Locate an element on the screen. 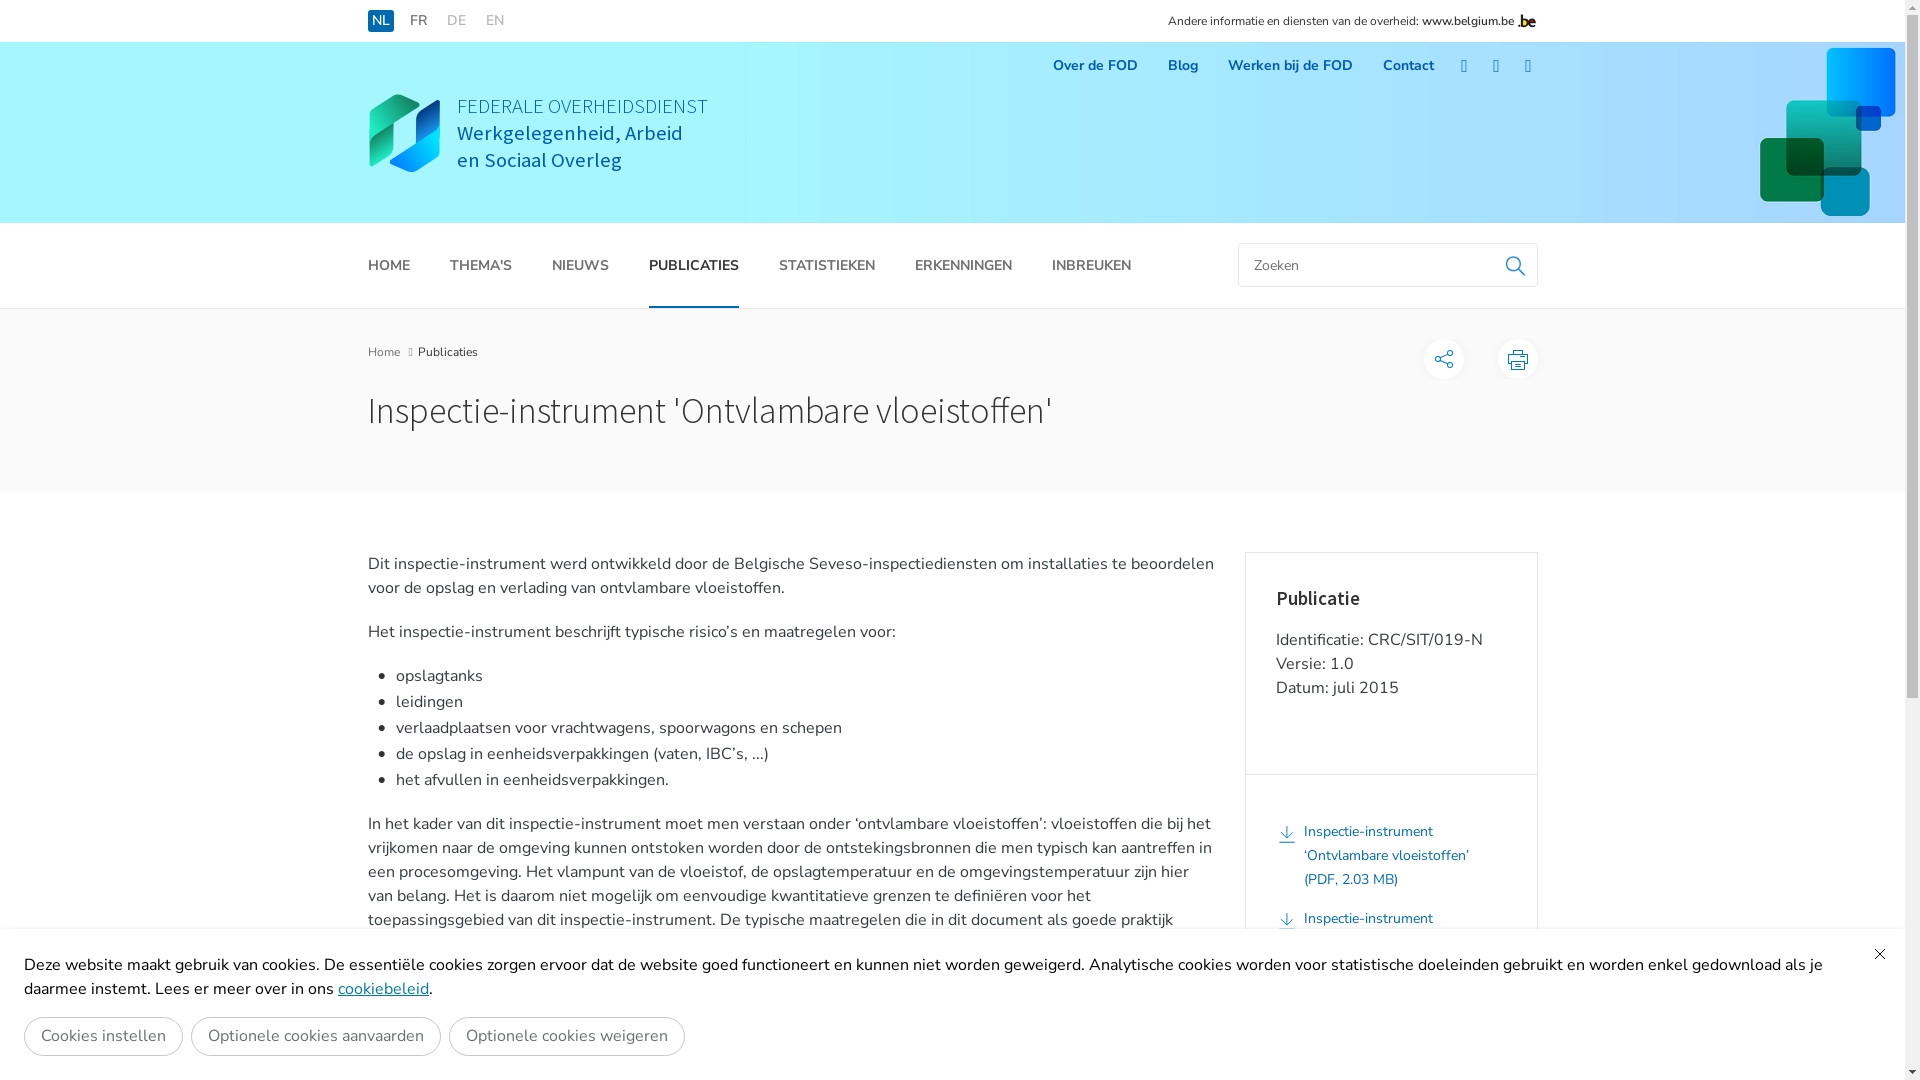  Facebook is located at coordinates (1465, 66).